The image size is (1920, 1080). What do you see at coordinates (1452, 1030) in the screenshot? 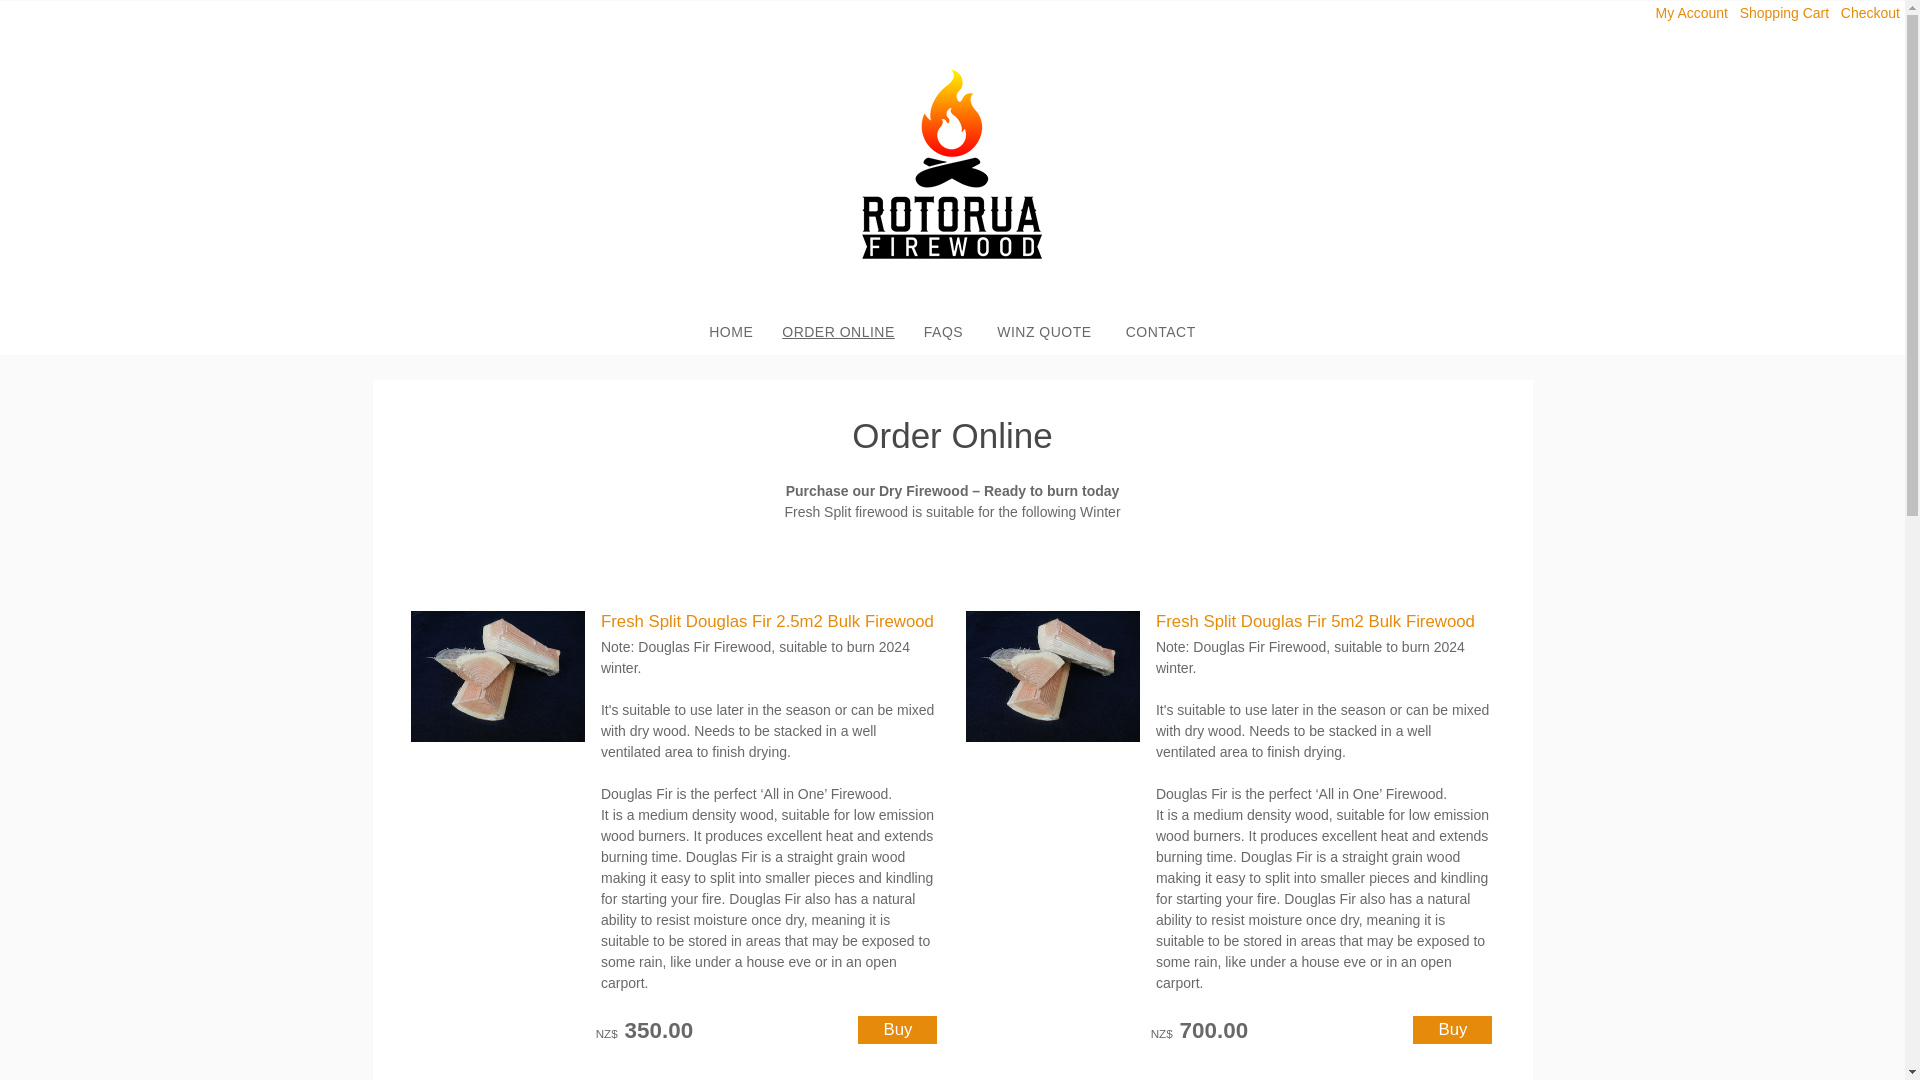
I see `Buy` at bounding box center [1452, 1030].